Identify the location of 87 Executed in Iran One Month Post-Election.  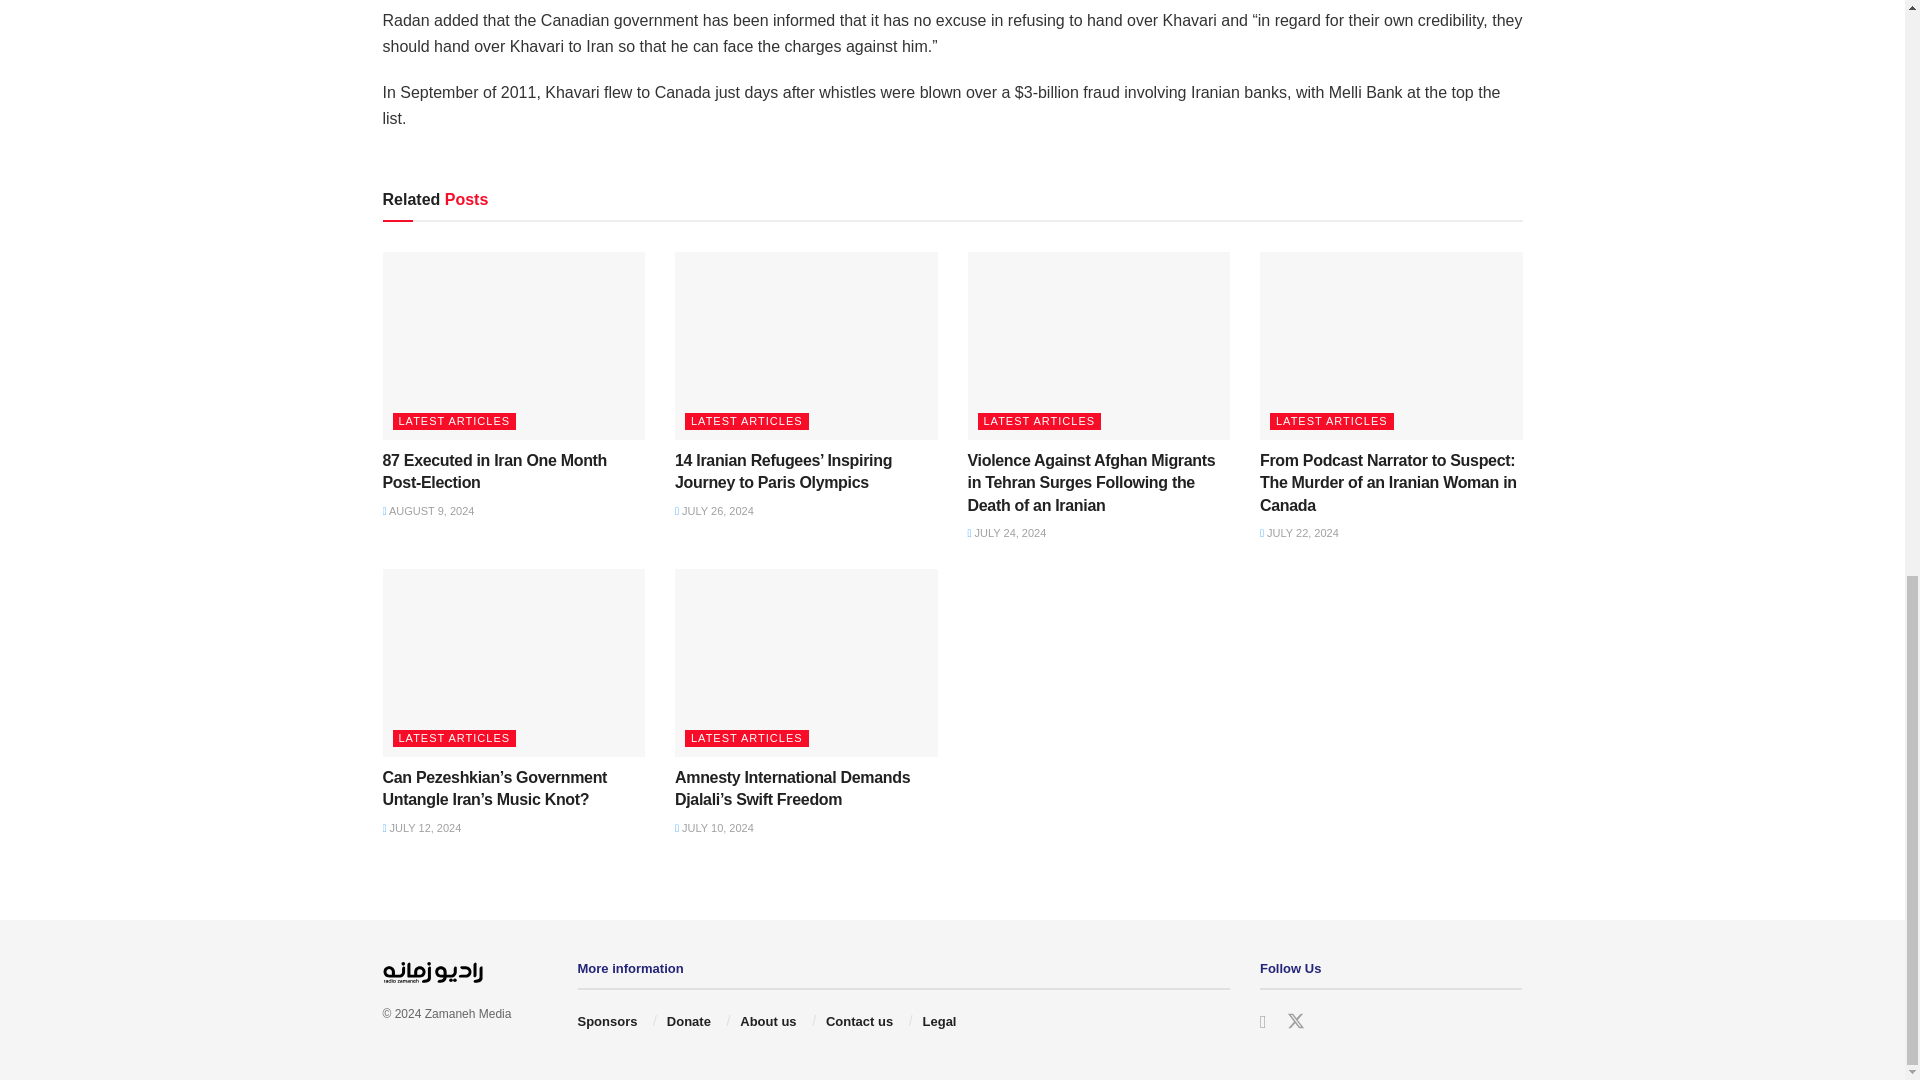
(494, 472).